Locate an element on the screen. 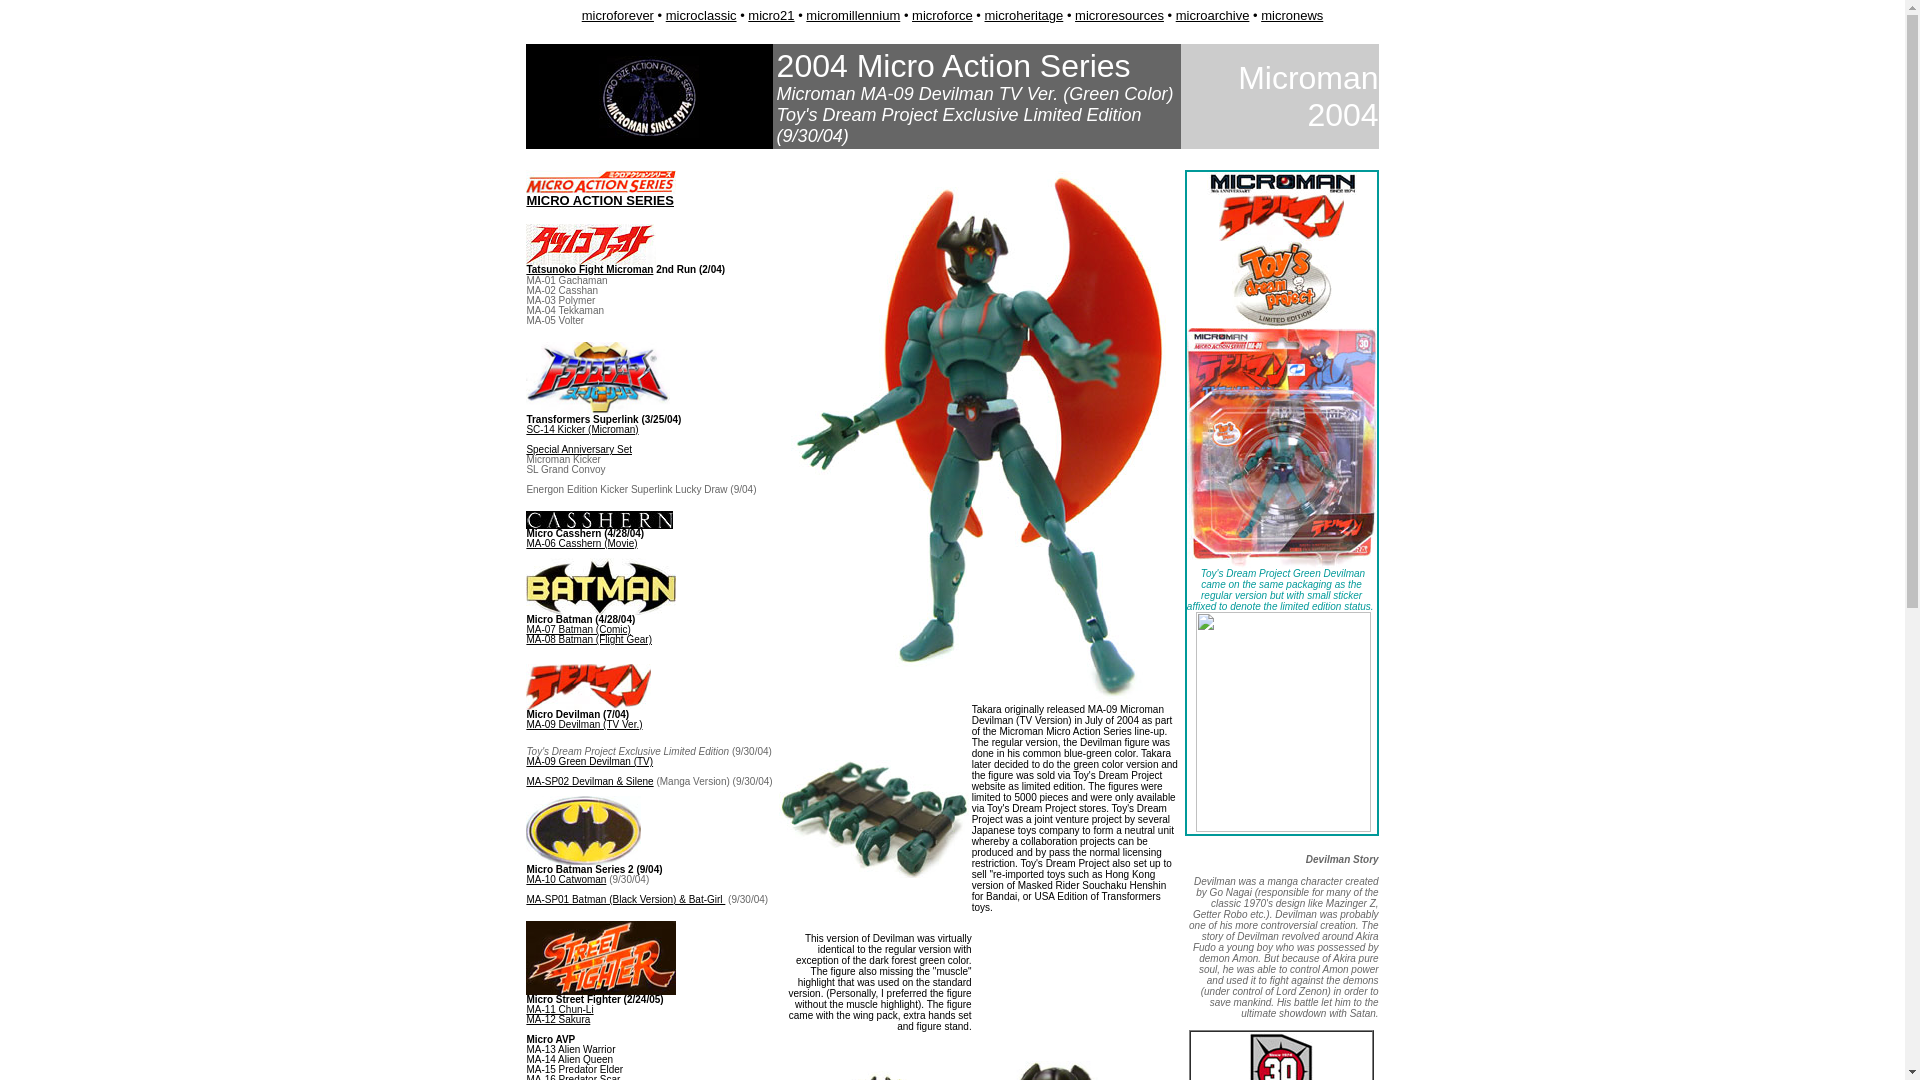 The height and width of the screenshot is (1080, 1920). MA-12 Sakura is located at coordinates (558, 1019).